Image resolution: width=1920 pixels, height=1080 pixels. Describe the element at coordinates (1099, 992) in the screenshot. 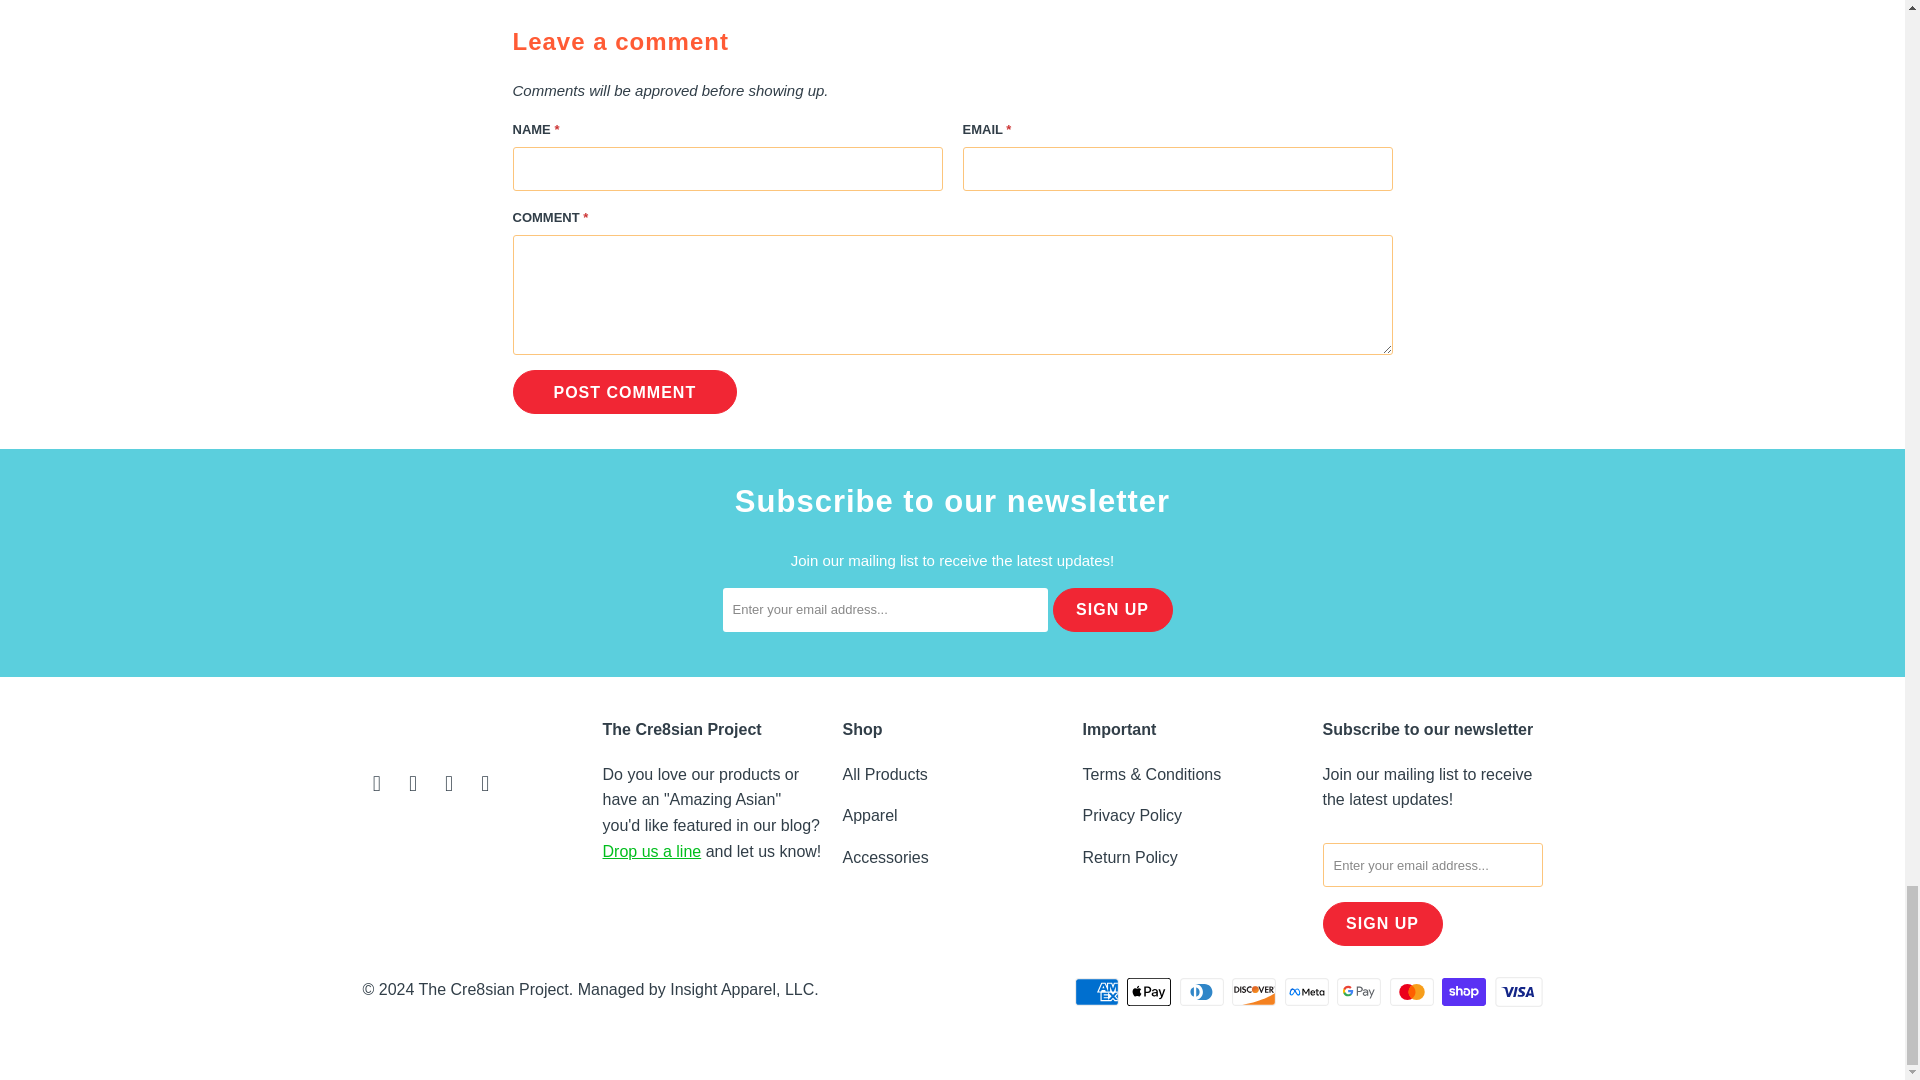

I see `American Express` at that location.